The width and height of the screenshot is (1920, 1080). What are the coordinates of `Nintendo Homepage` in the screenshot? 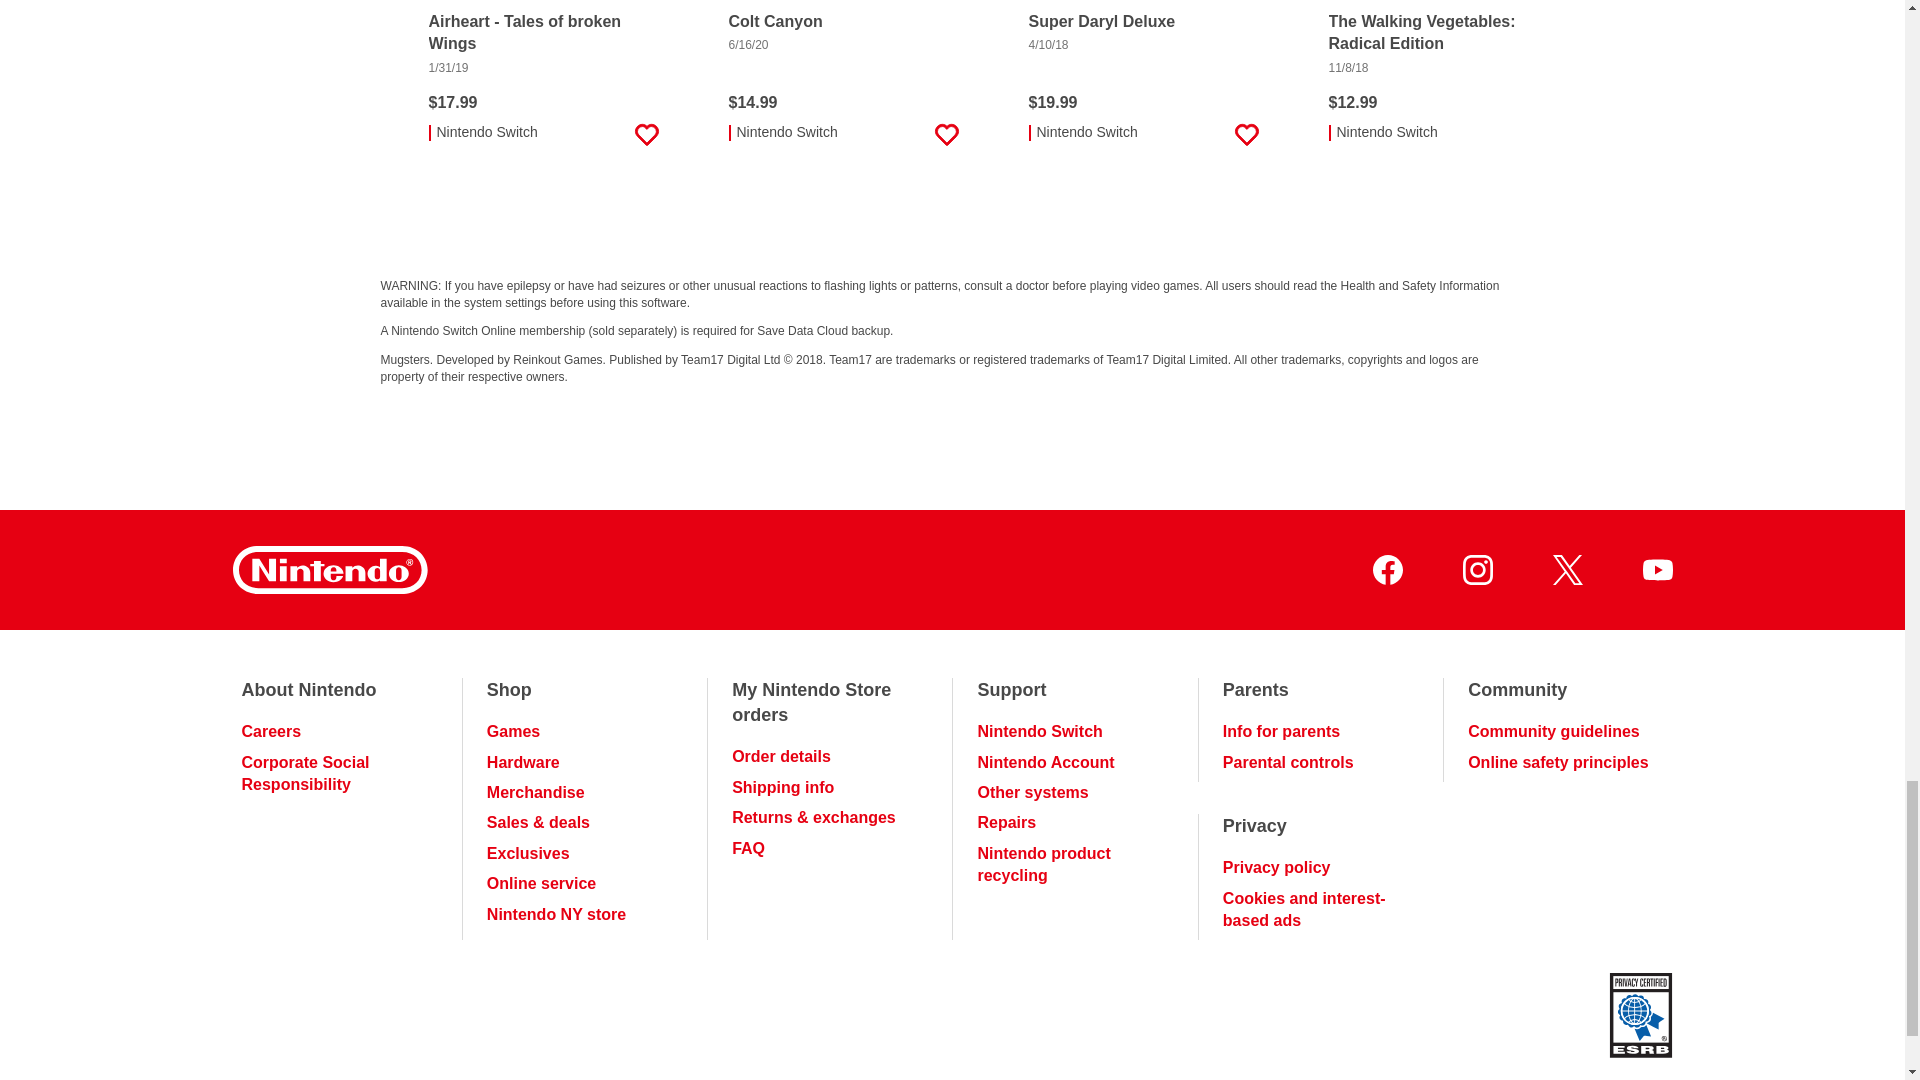 It's located at (329, 570).